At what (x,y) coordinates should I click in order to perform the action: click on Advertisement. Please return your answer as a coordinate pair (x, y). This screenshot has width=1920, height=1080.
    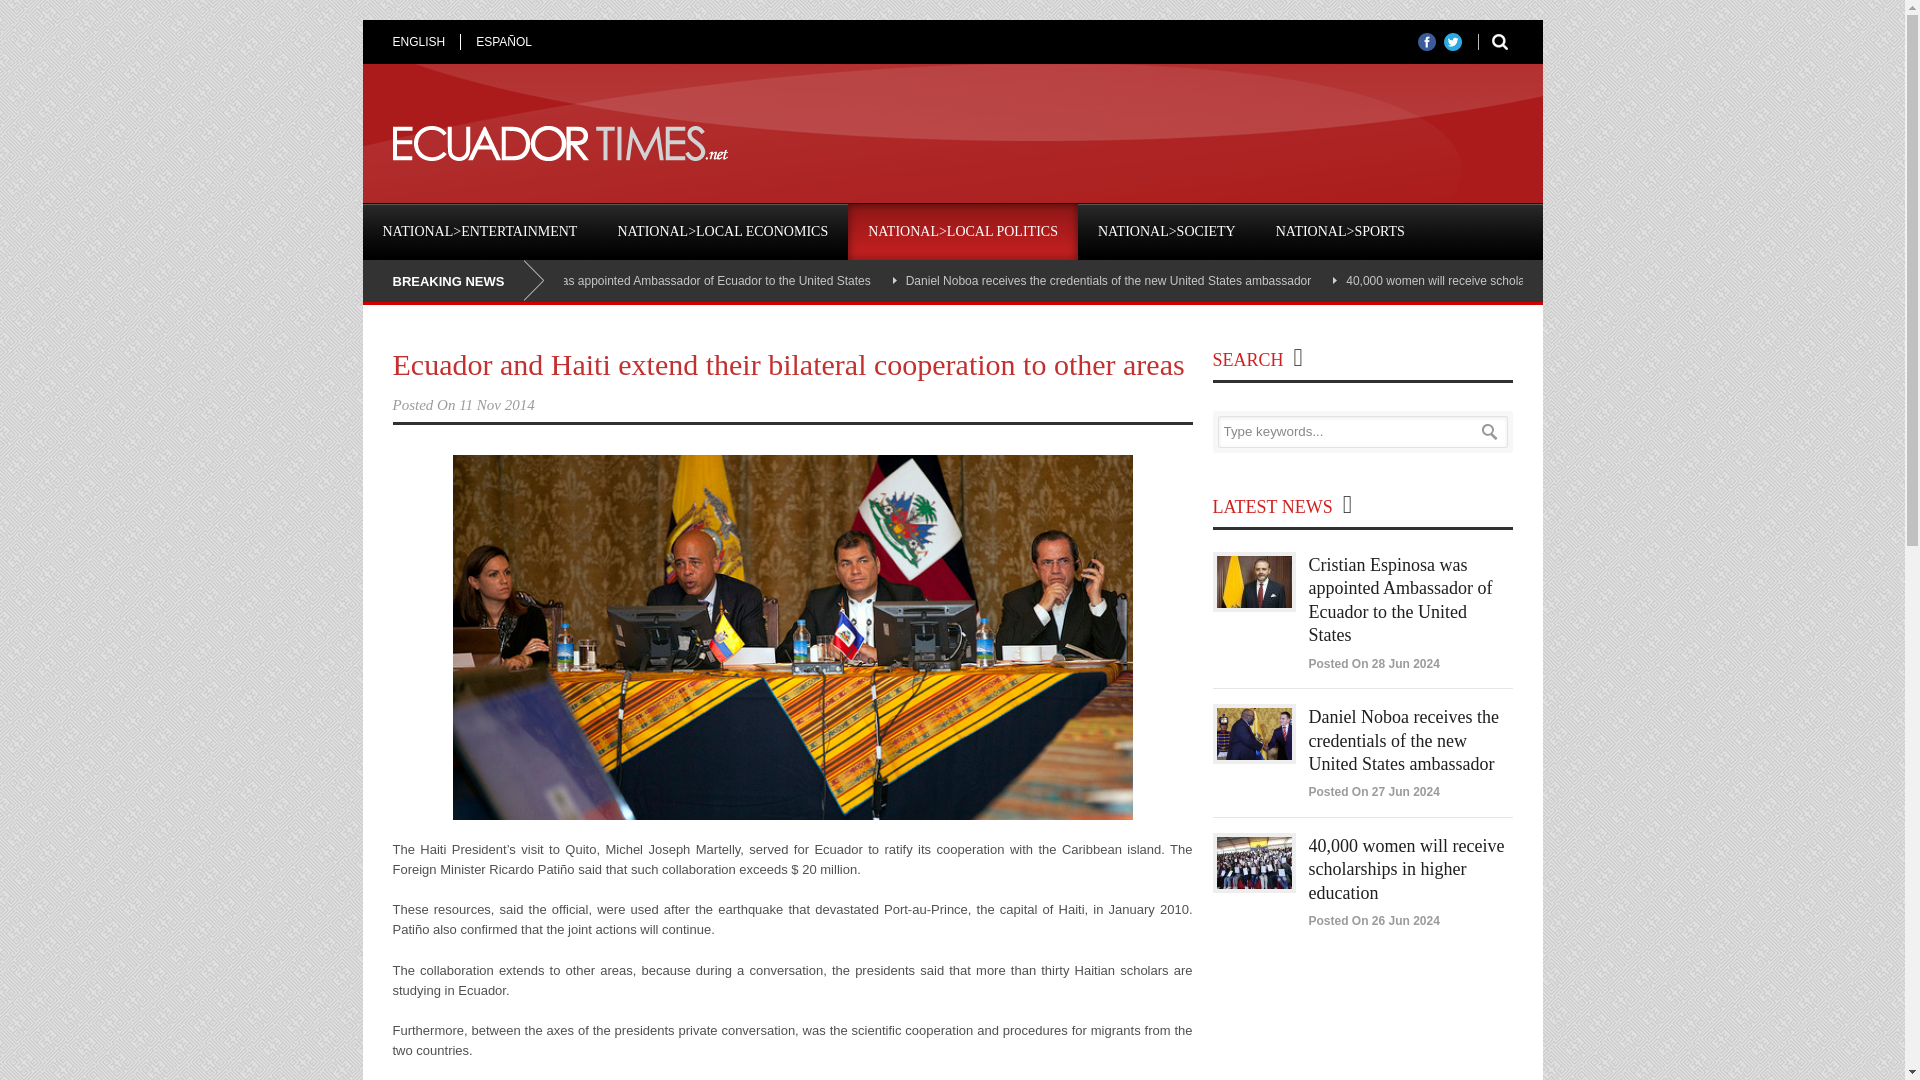
    Looking at the image, I should click on (1362, 1030).